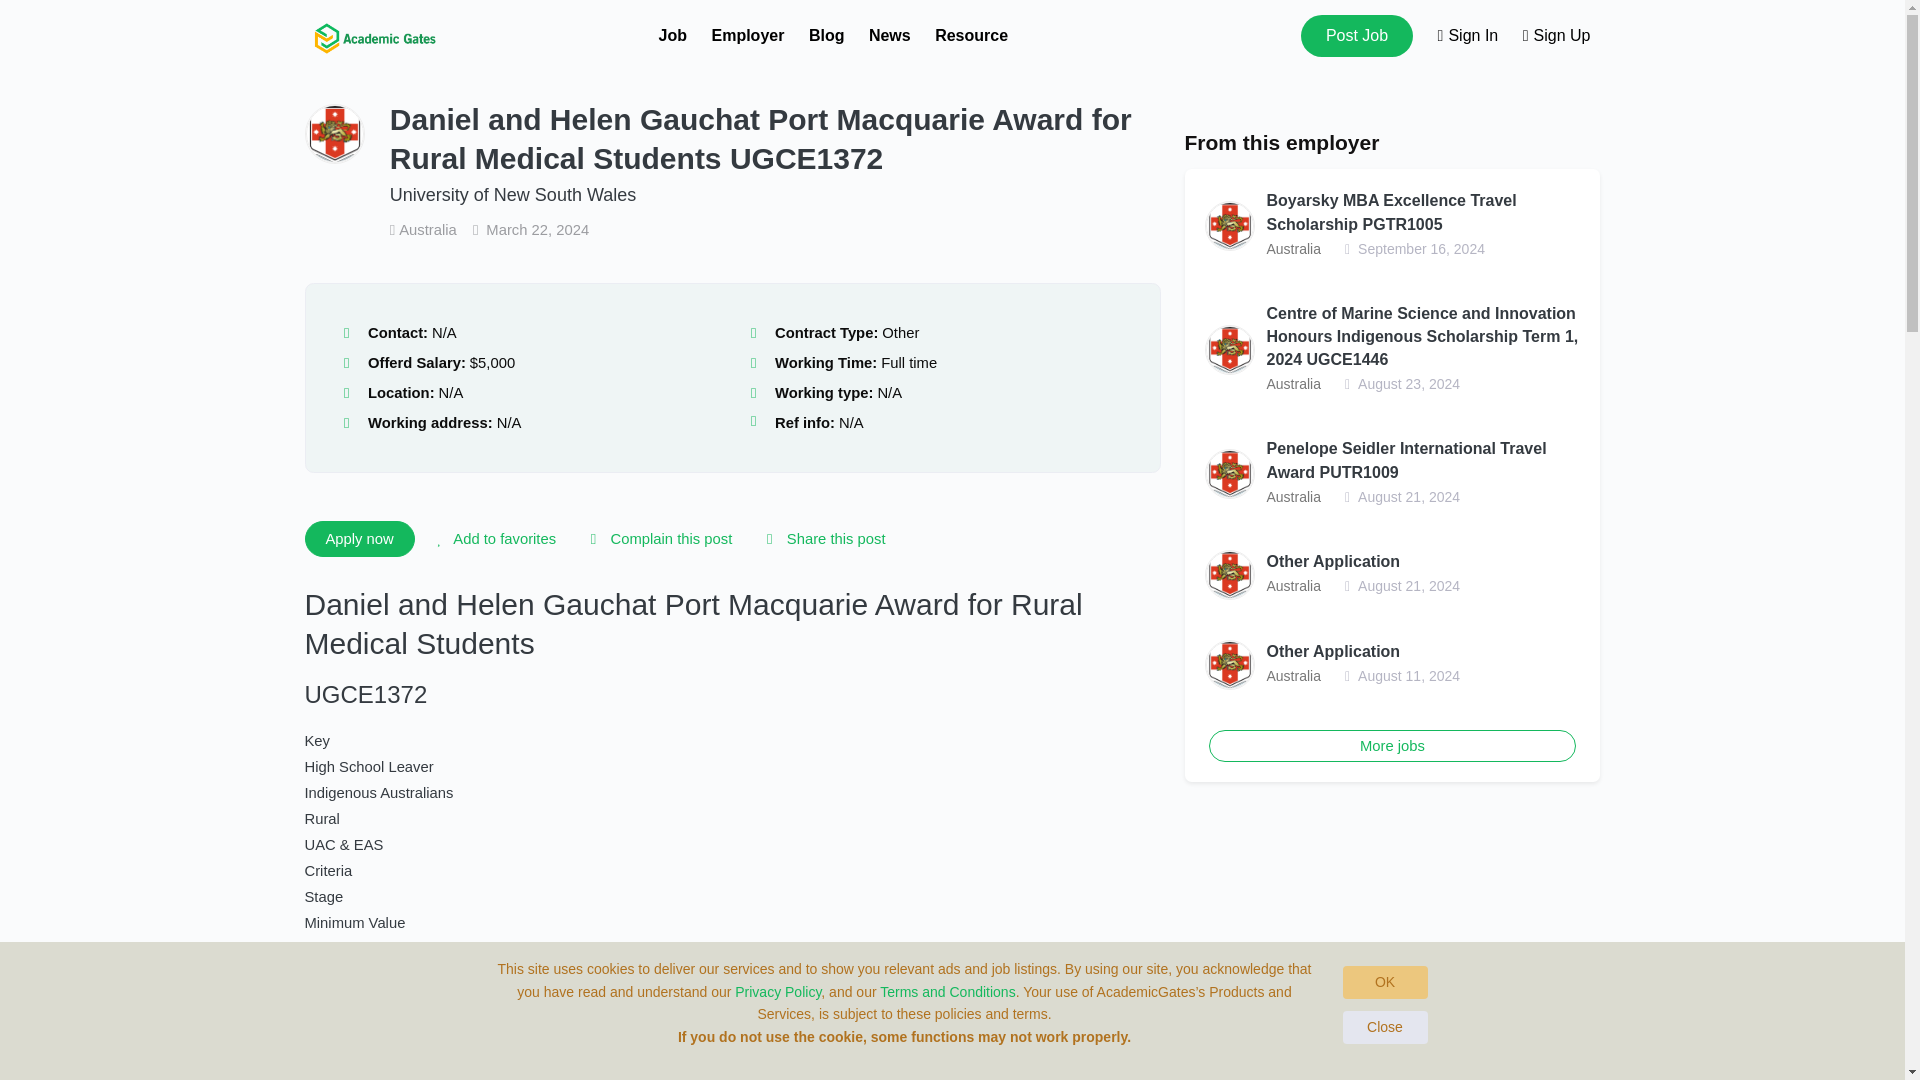  I want to click on Advertisement, so click(731, 1072).